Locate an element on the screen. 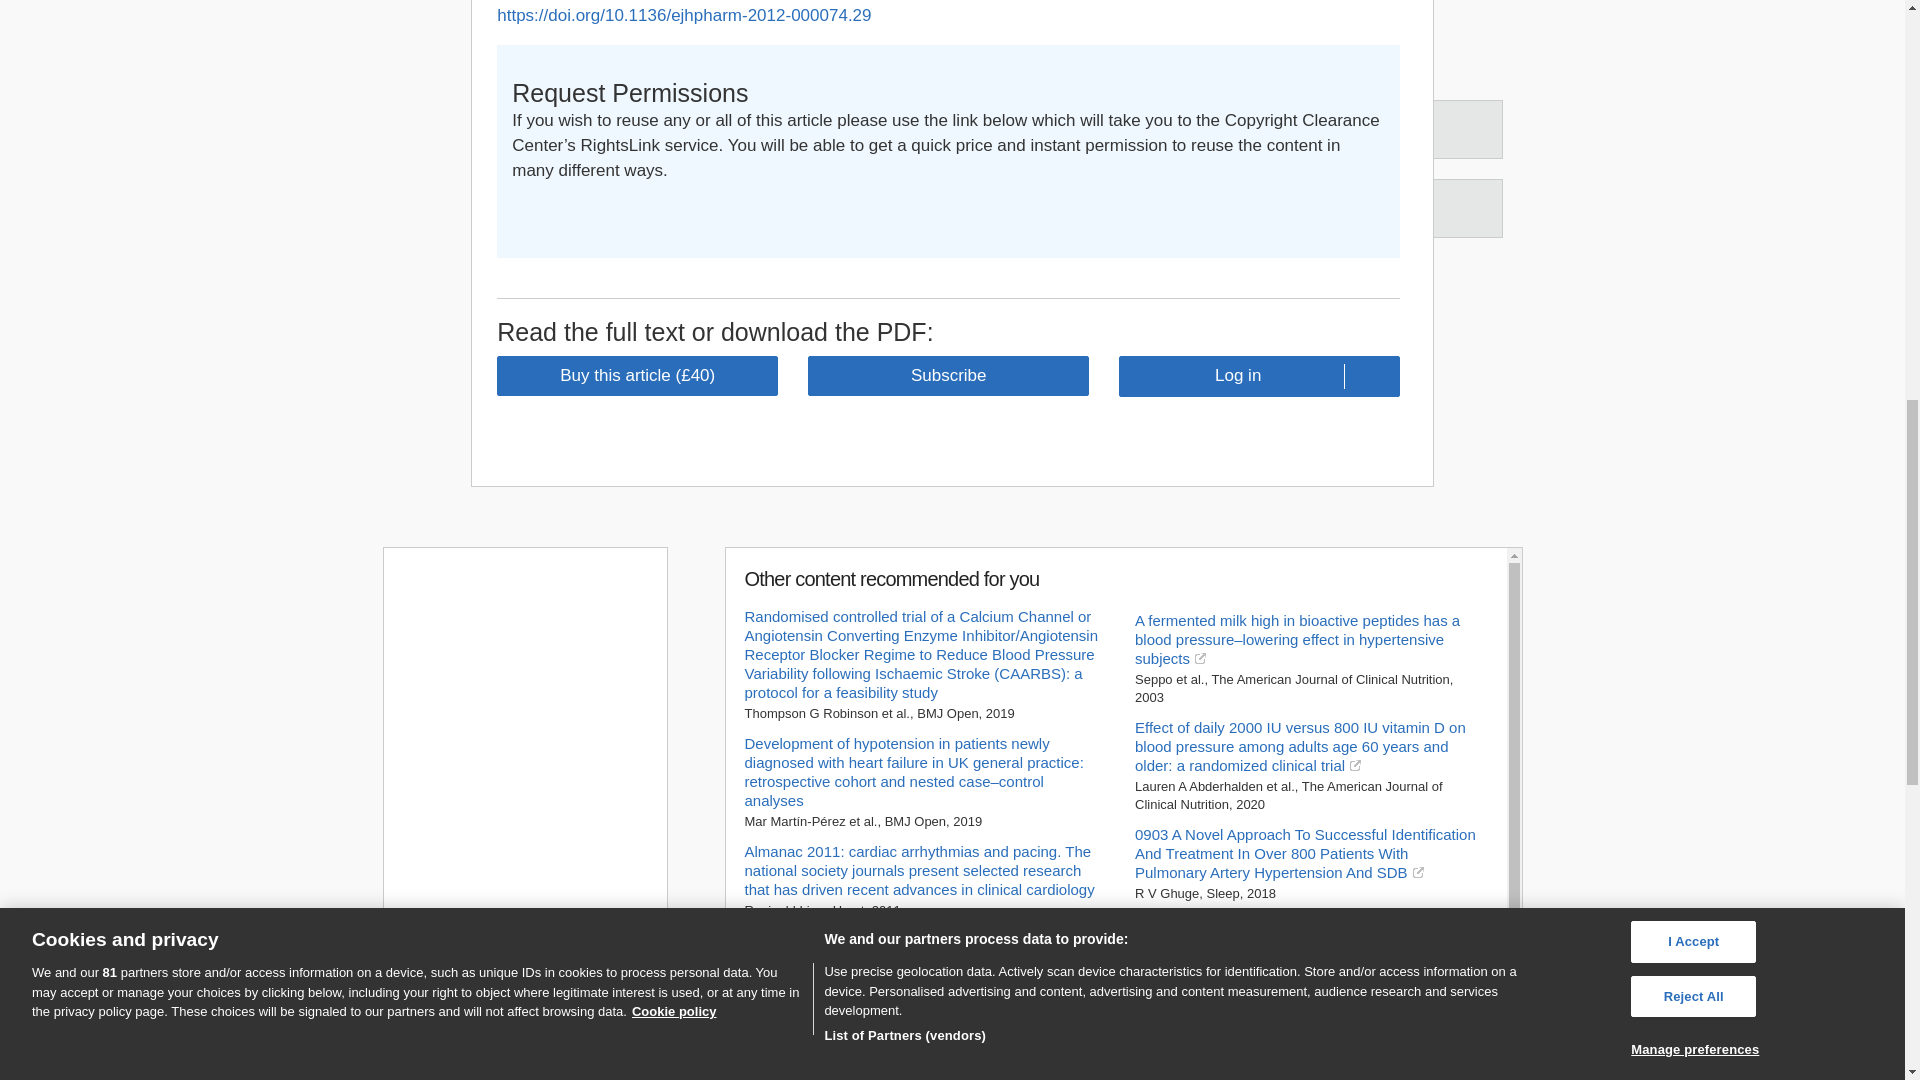  careers widget is located at coordinates (524, 796).